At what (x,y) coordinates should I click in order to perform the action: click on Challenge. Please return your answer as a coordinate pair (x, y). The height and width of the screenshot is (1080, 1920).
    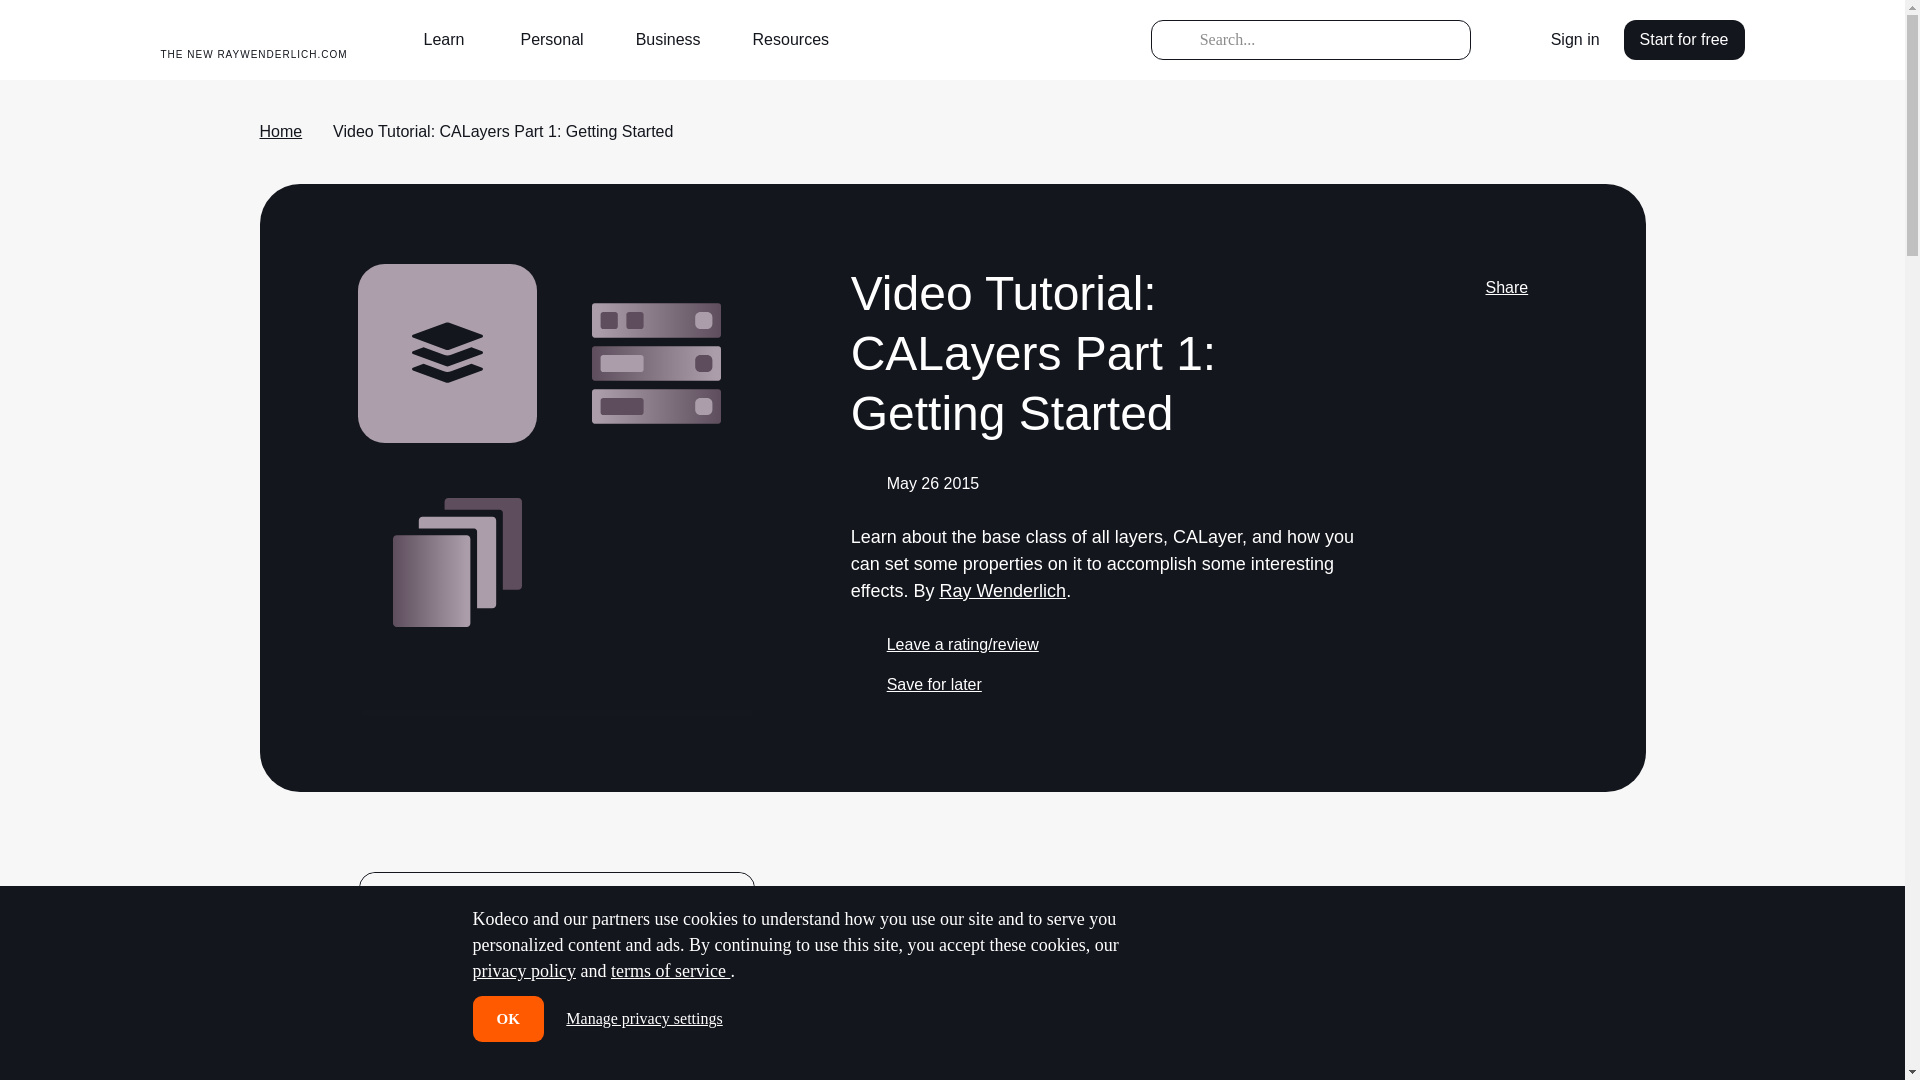
    Looking at the image, I should click on (556, 1070).